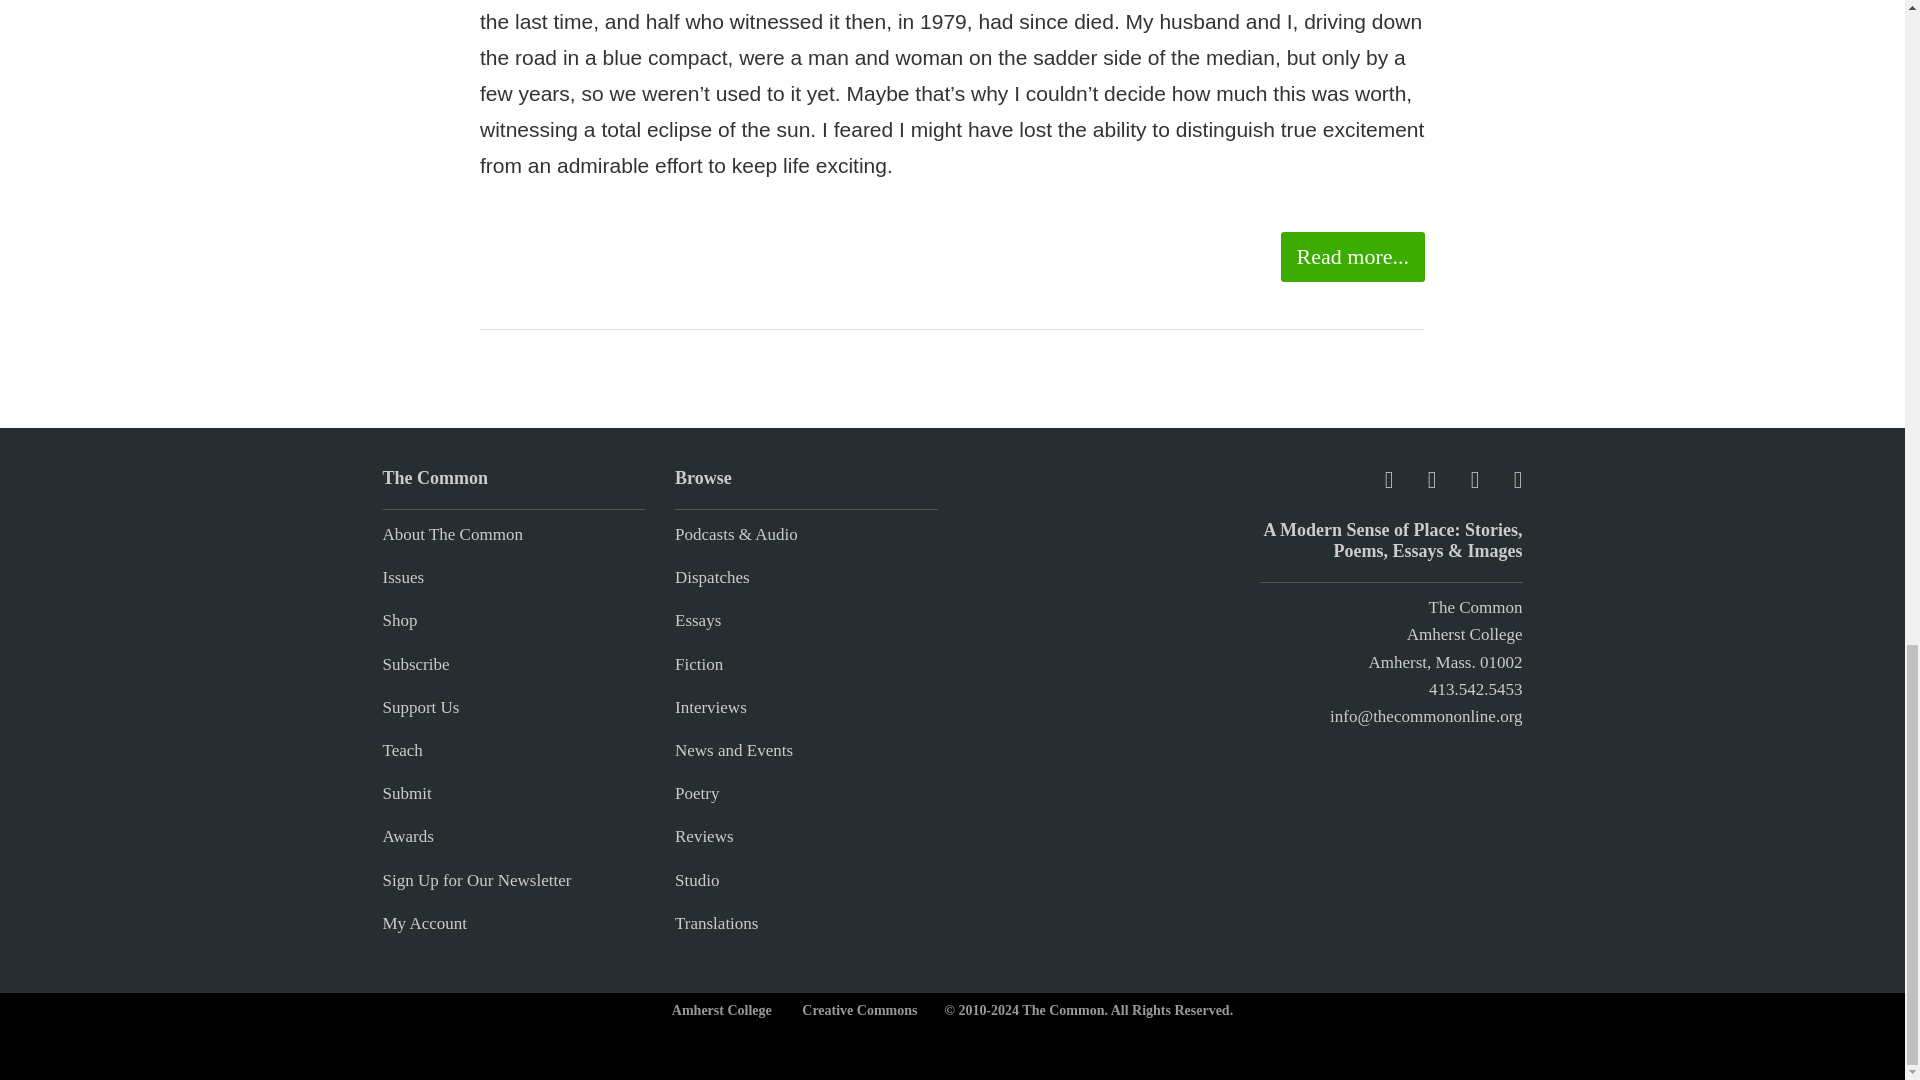 The height and width of the screenshot is (1080, 1920). I want to click on Awards, so click(408, 836).